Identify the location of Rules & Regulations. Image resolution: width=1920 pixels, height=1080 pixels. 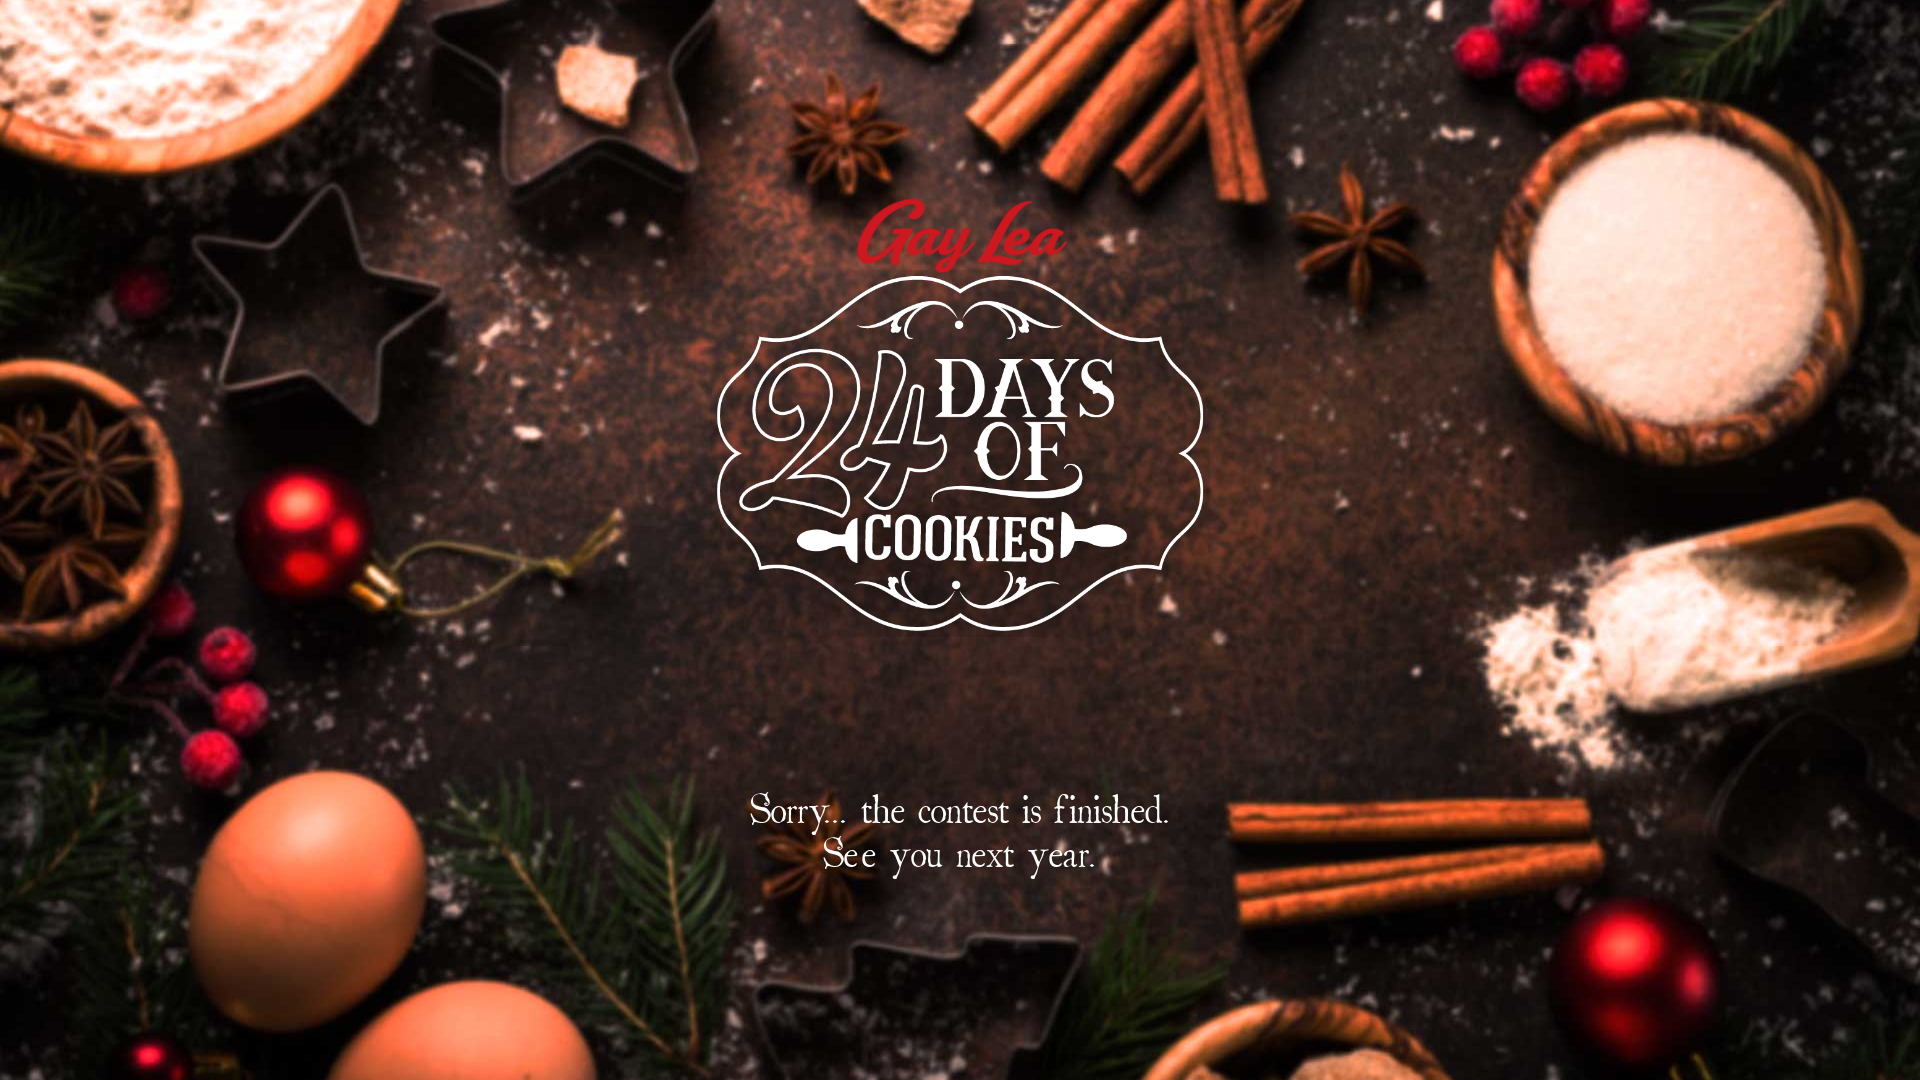
(240, 214).